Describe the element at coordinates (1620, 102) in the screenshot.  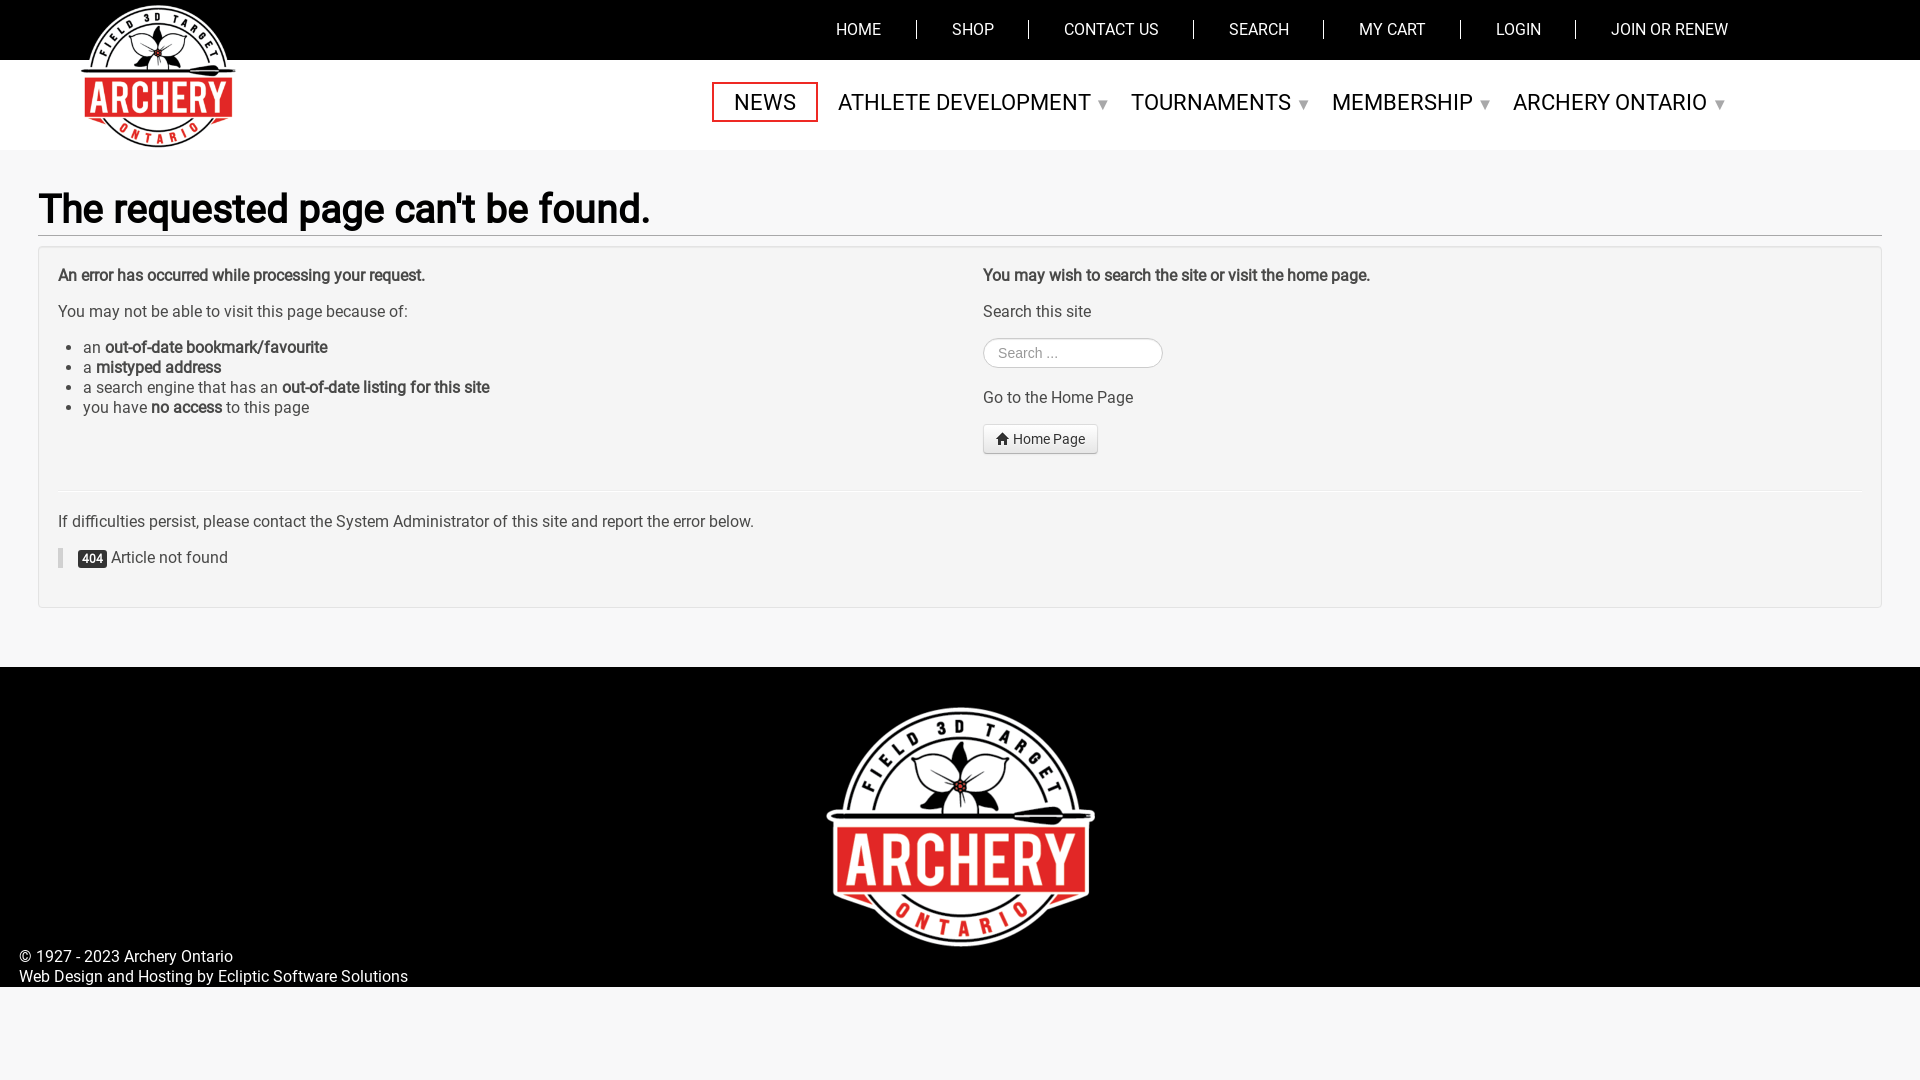
I see `ARCHERY ONTARIO` at that location.